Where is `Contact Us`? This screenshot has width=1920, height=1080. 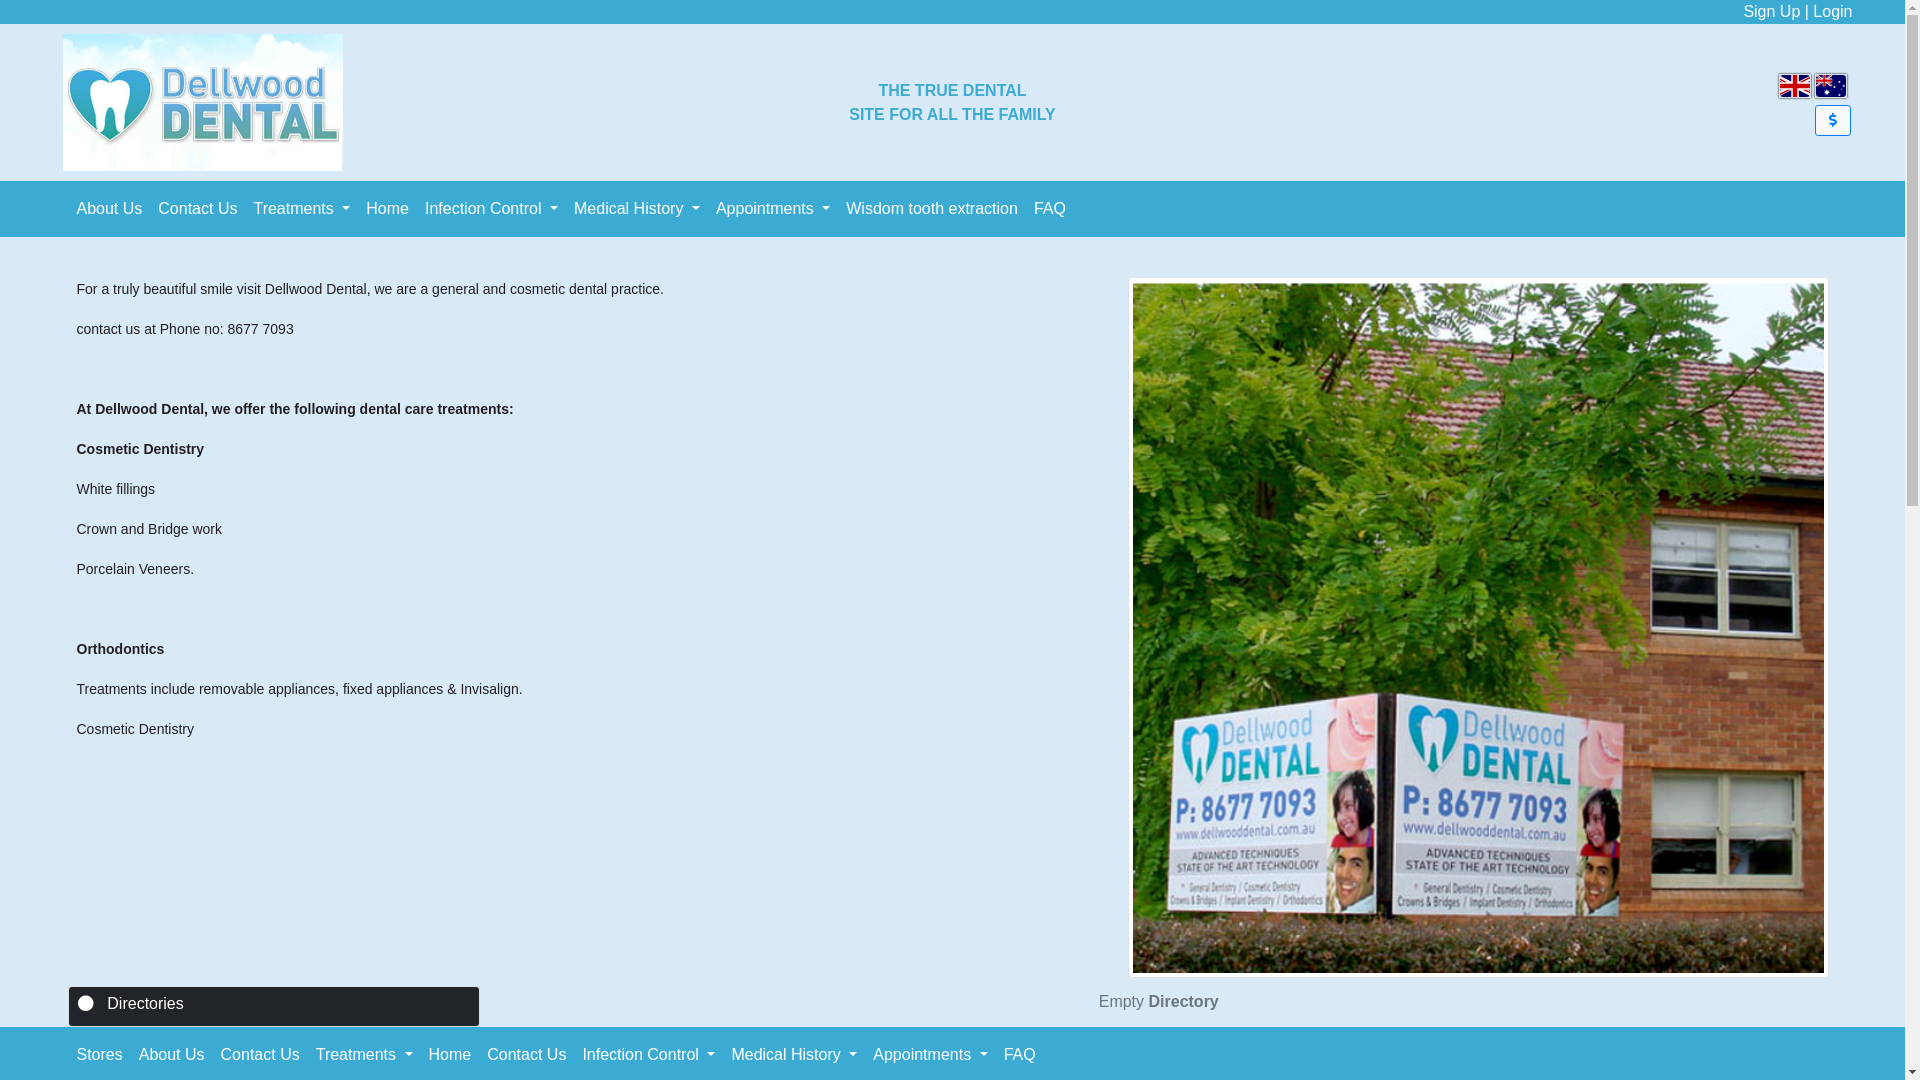
Contact Us is located at coordinates (197, 209).